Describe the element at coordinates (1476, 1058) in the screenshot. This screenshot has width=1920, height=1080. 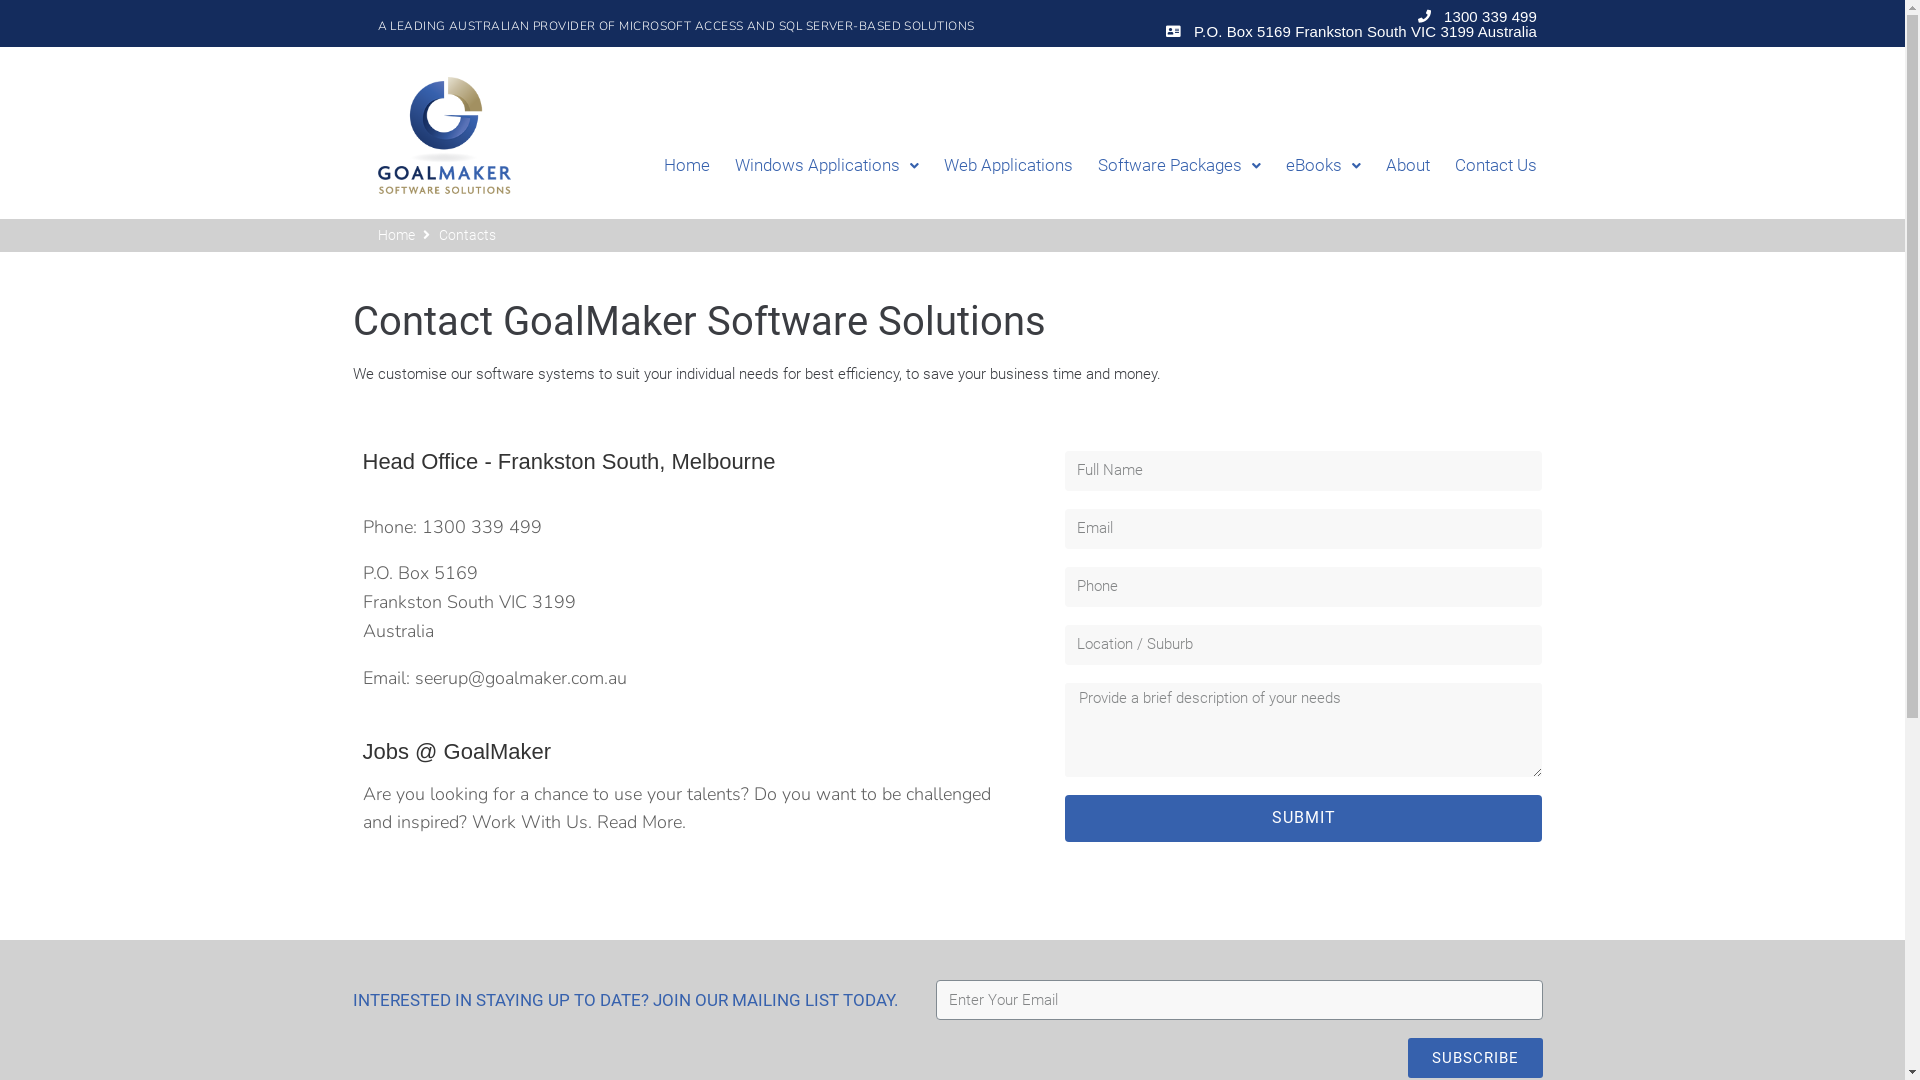
I see `SUBSCRIBE` at that location.